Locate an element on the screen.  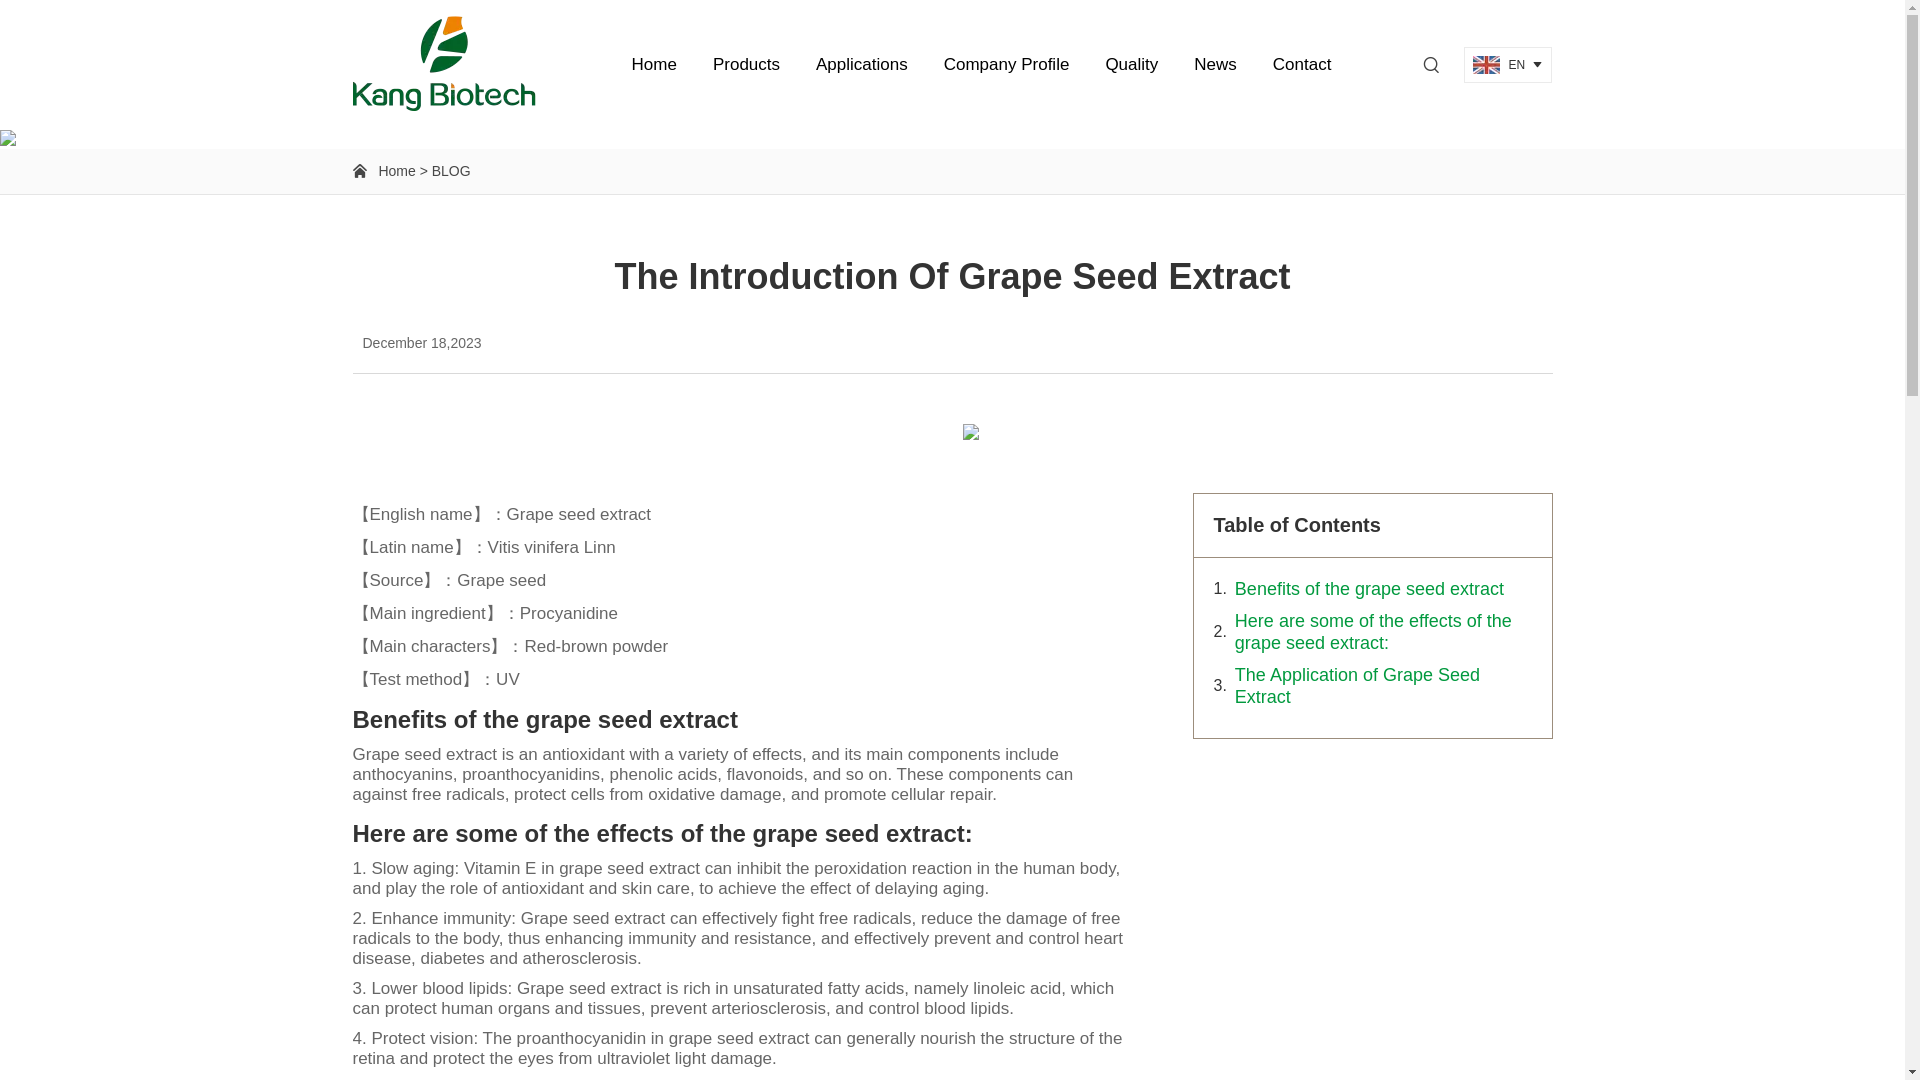
Company Profile is located at coordinates (1006, 64).